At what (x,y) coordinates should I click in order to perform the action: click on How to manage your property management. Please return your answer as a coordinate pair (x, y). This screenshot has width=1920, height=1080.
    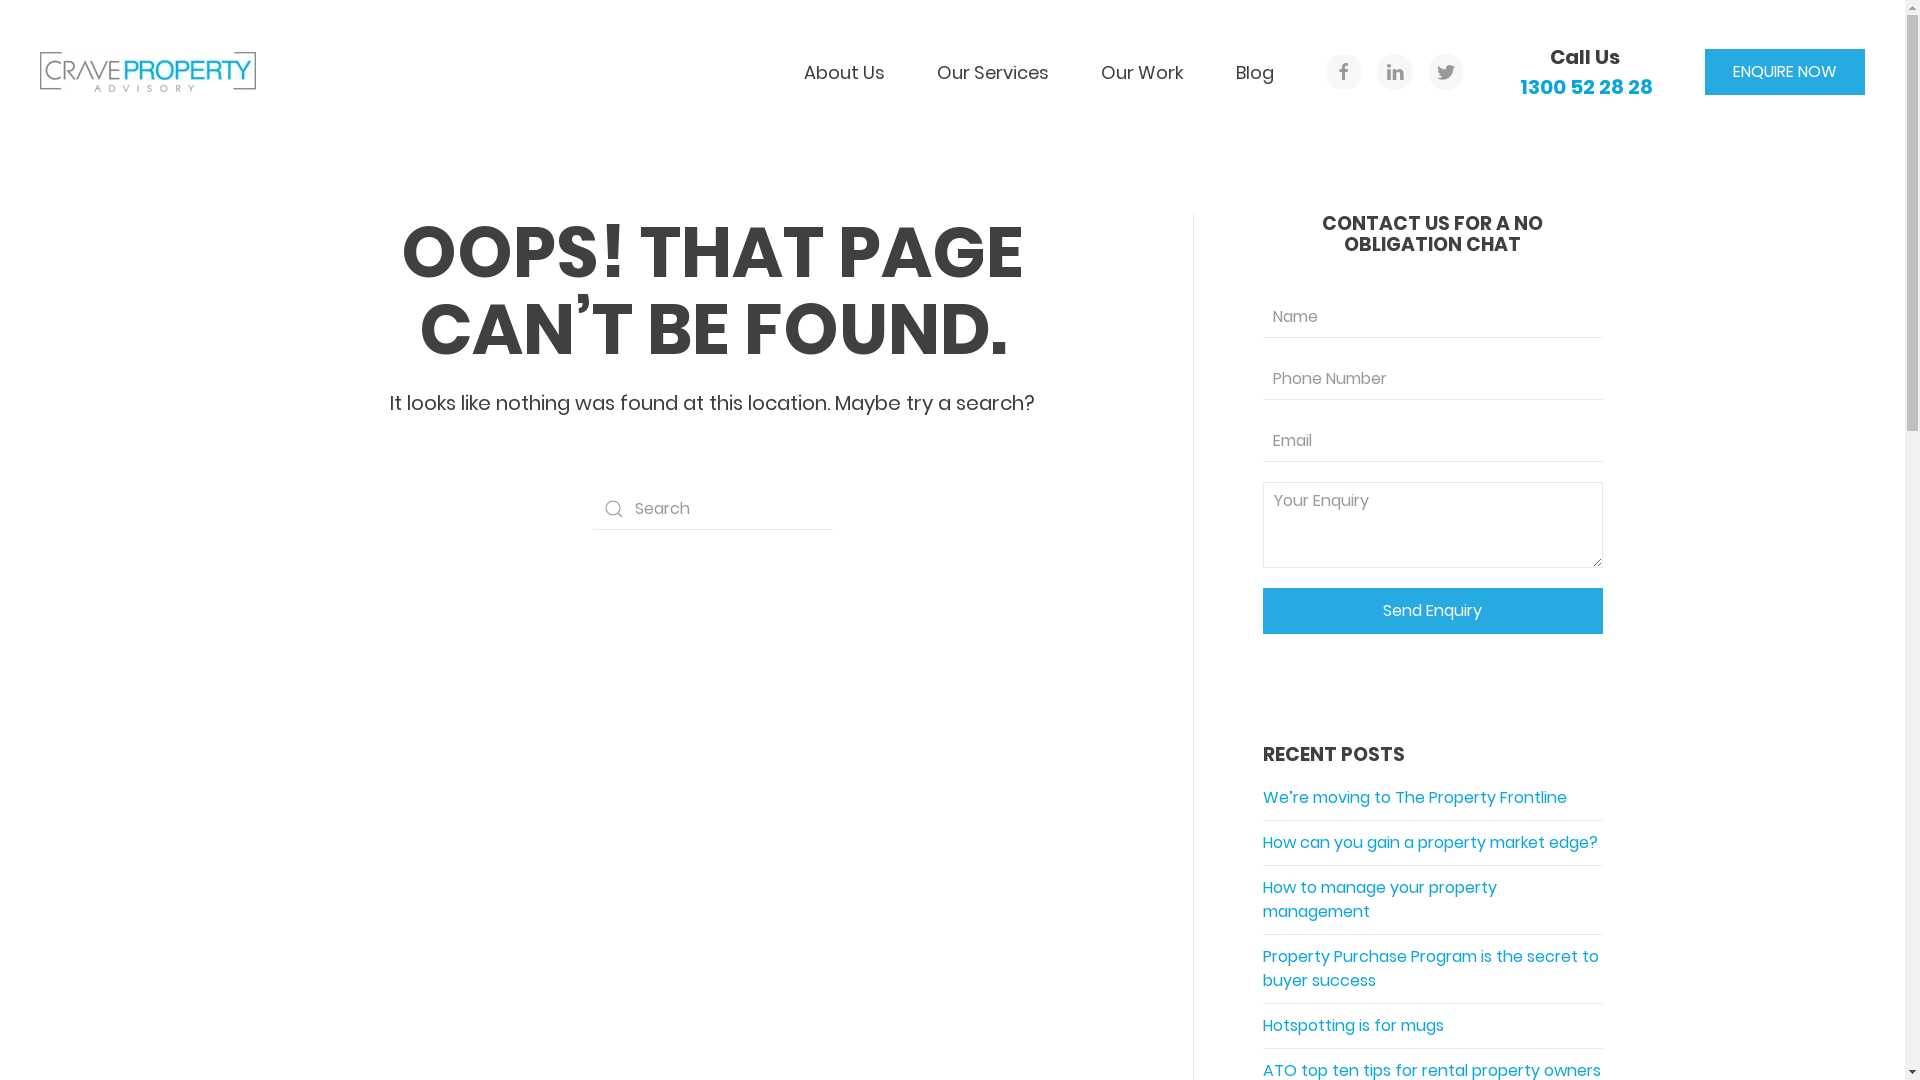
    Looking at the image, I should click on (1380, 900).